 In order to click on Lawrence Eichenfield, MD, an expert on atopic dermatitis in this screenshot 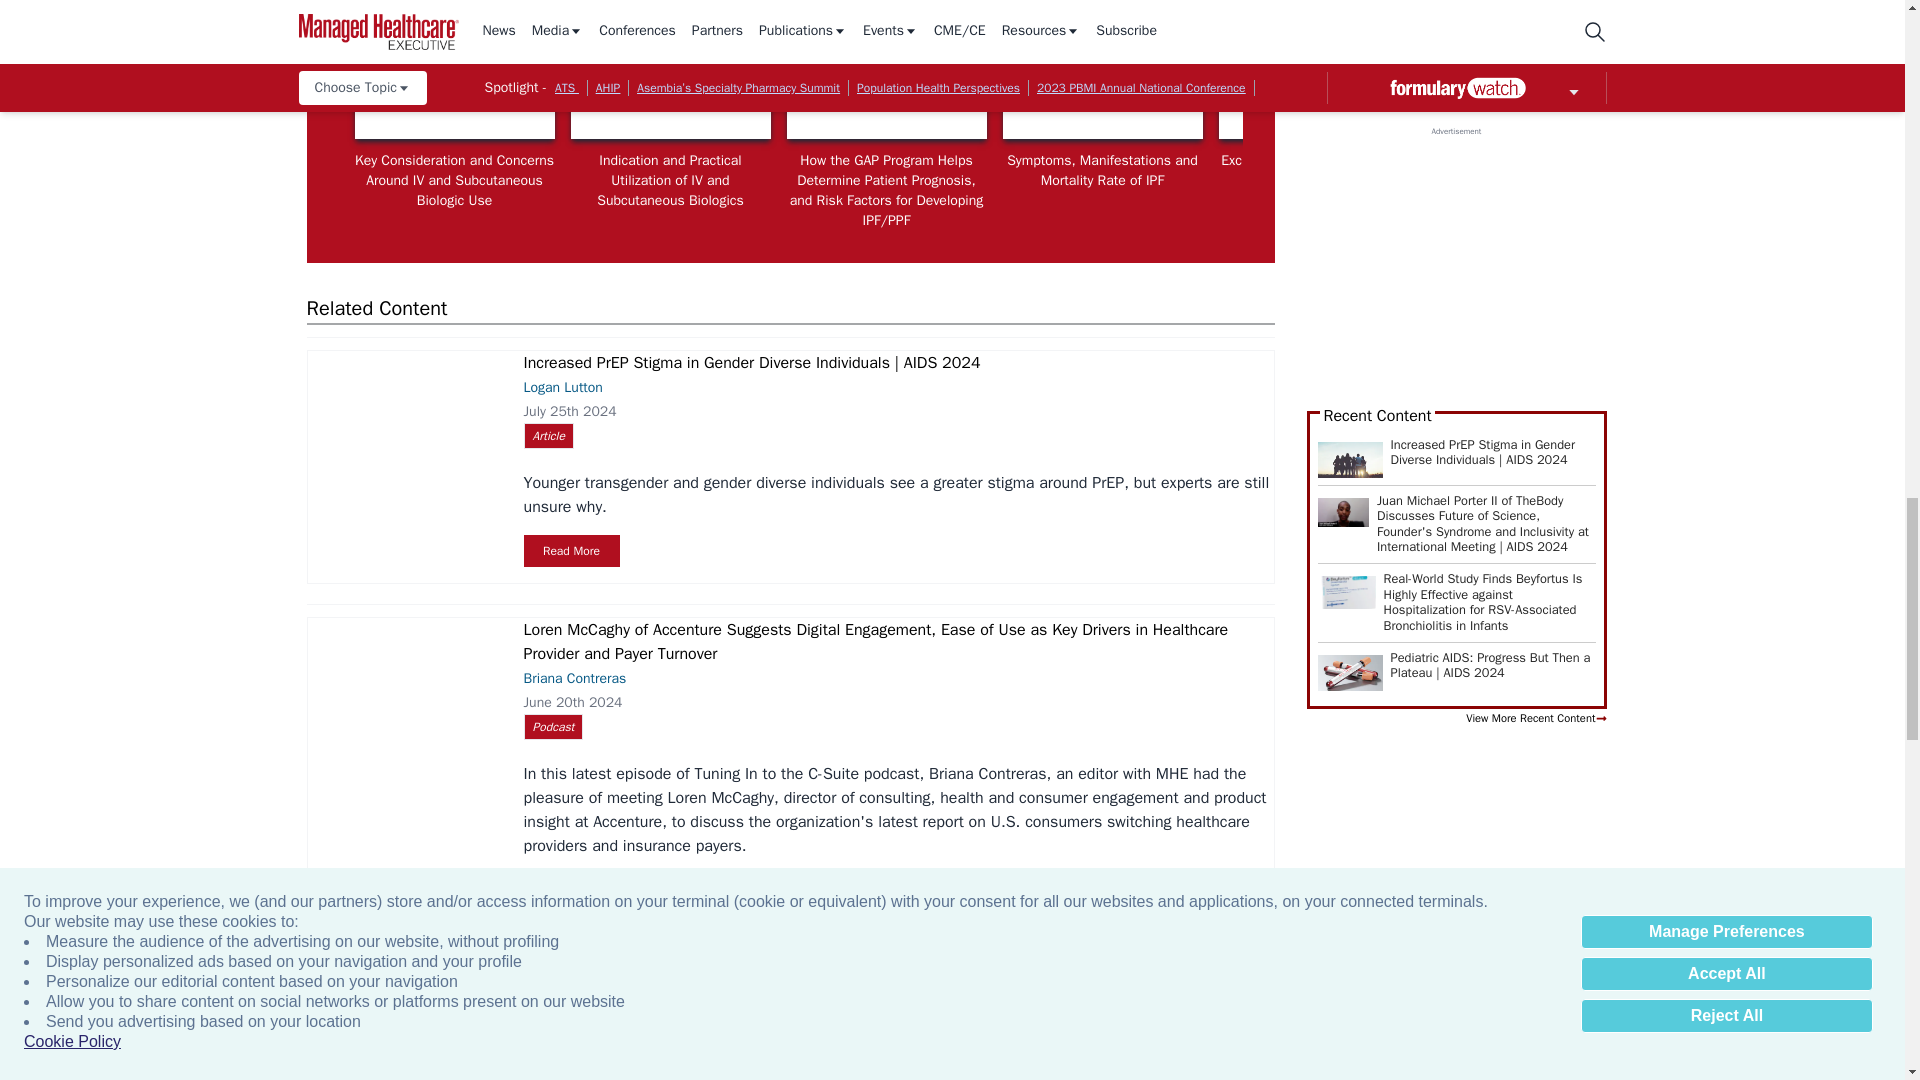, I will do `click(1318, 82)`.